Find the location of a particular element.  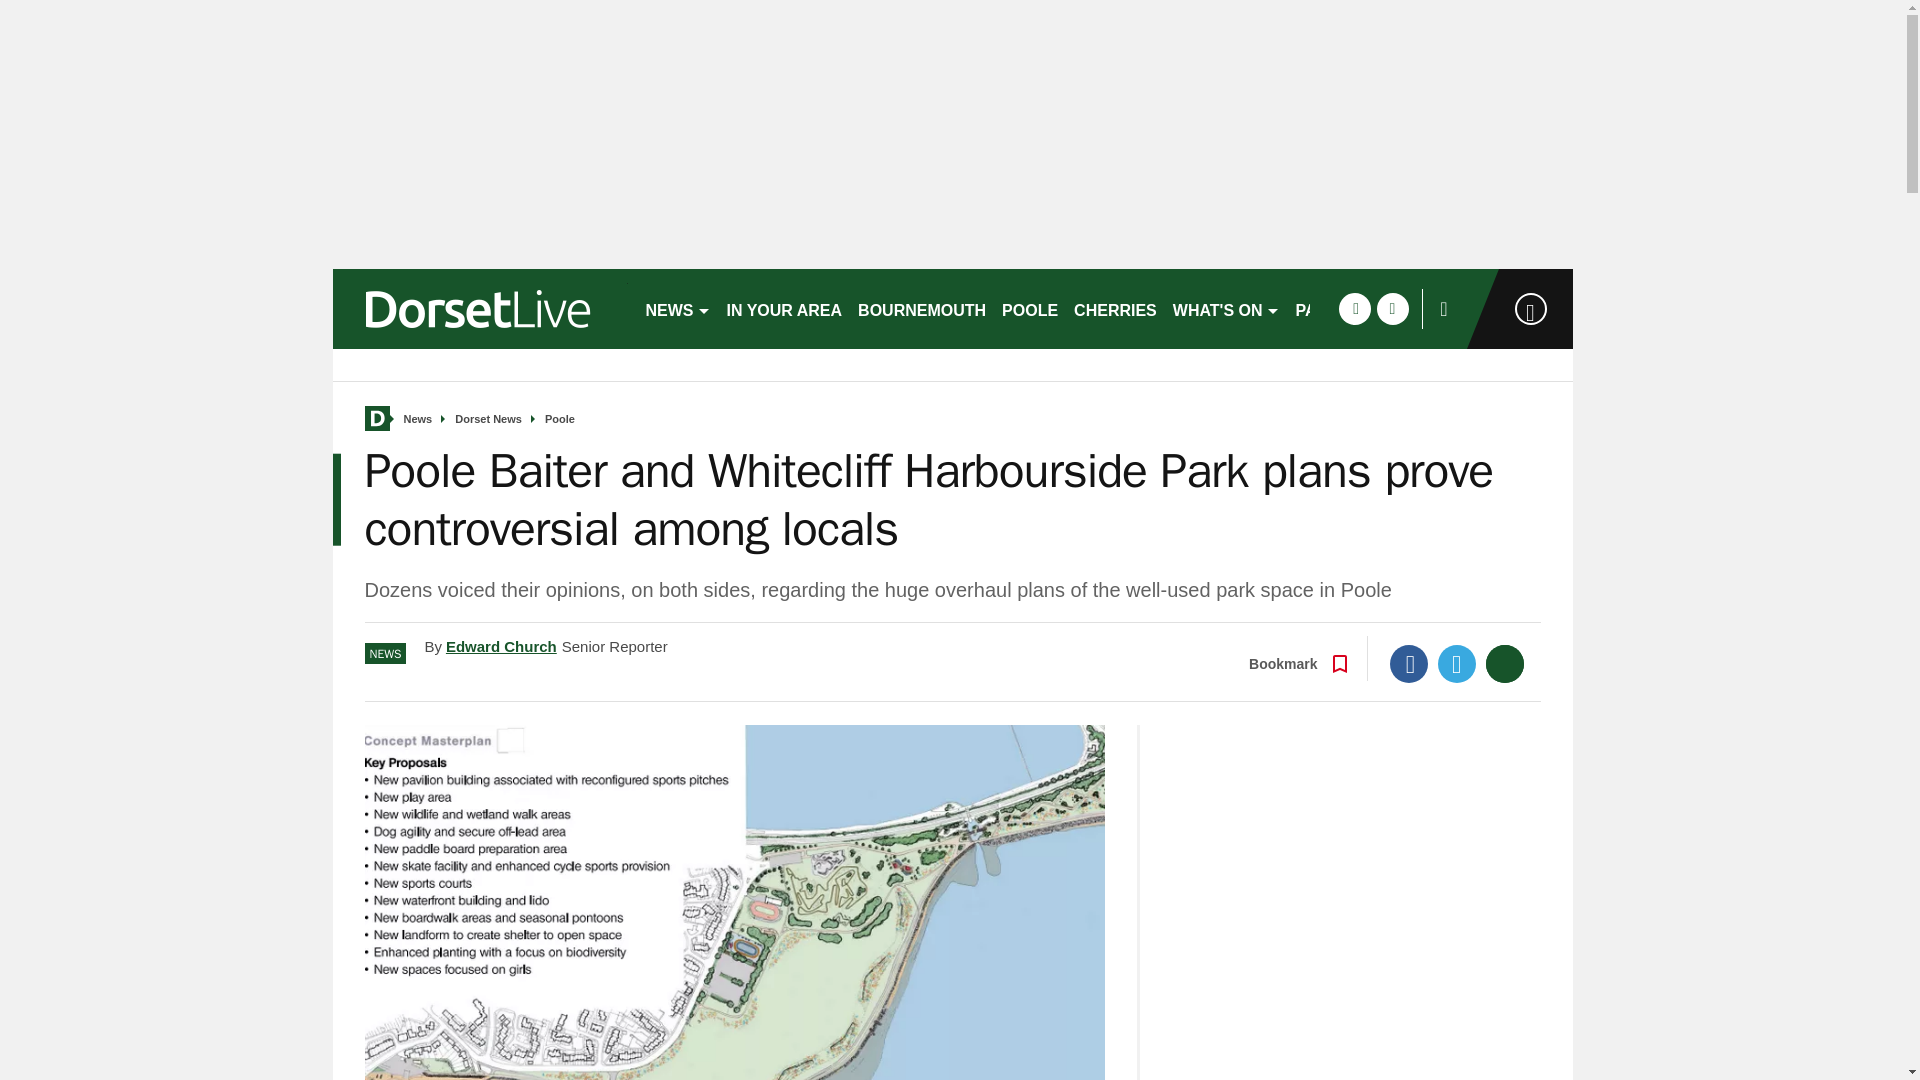

Facebook is located at coordinates (1409, 663).